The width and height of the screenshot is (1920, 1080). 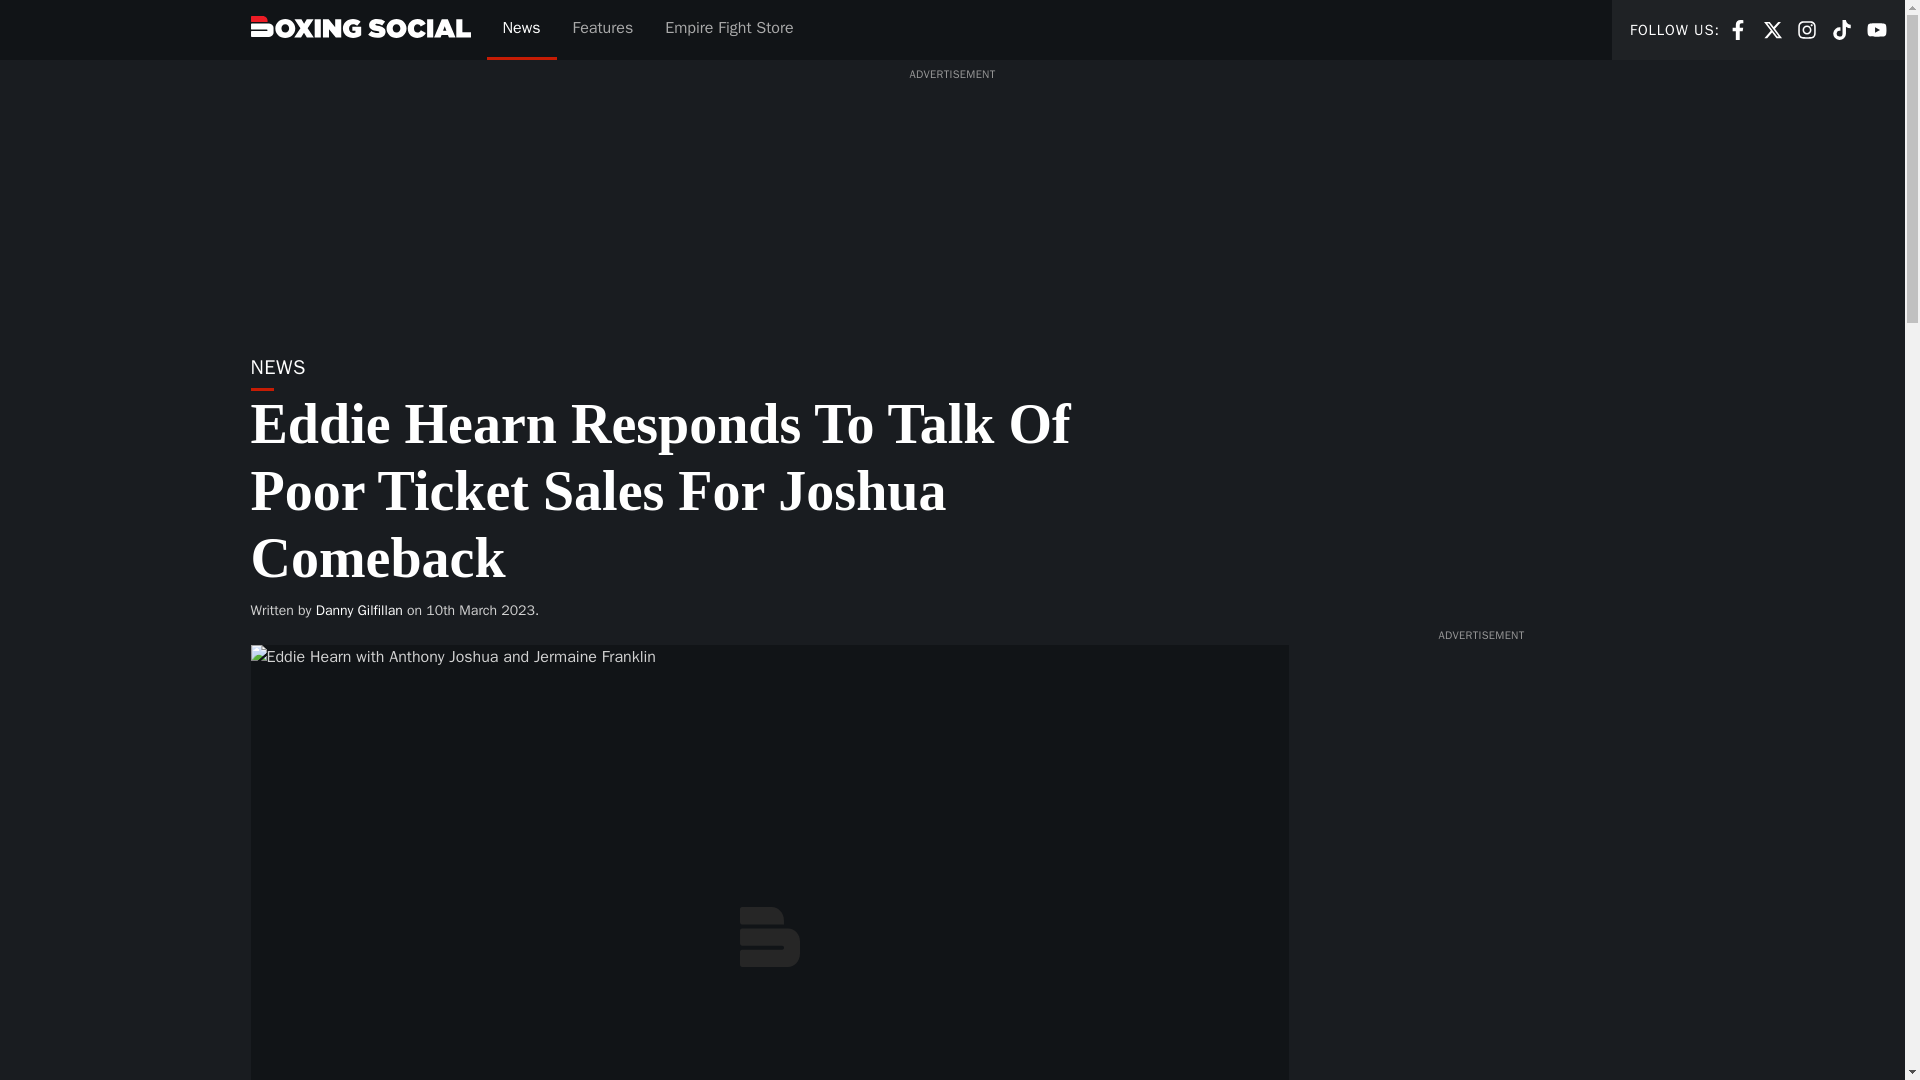 I want to click on Empire Fight Store, so click(x=728, y=30).